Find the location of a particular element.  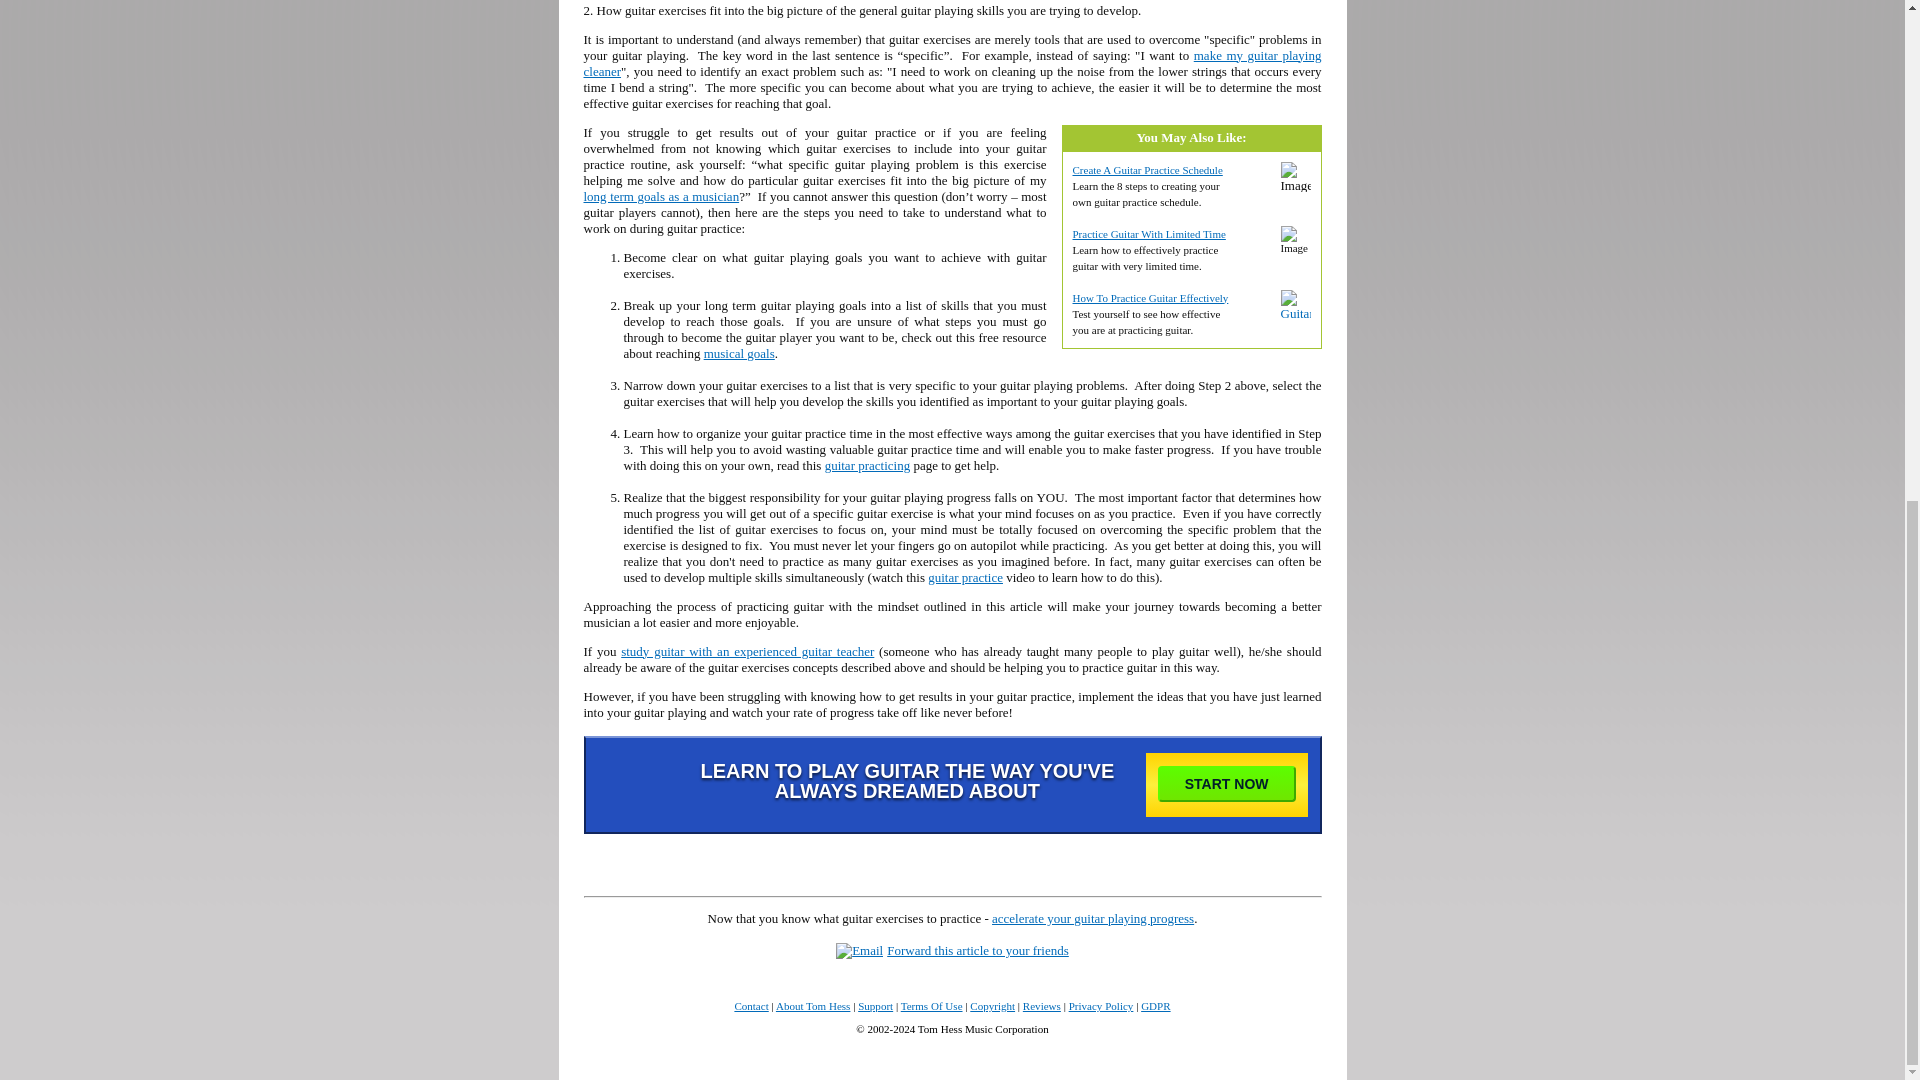

START NOW is located at coordinates (1226, 784).